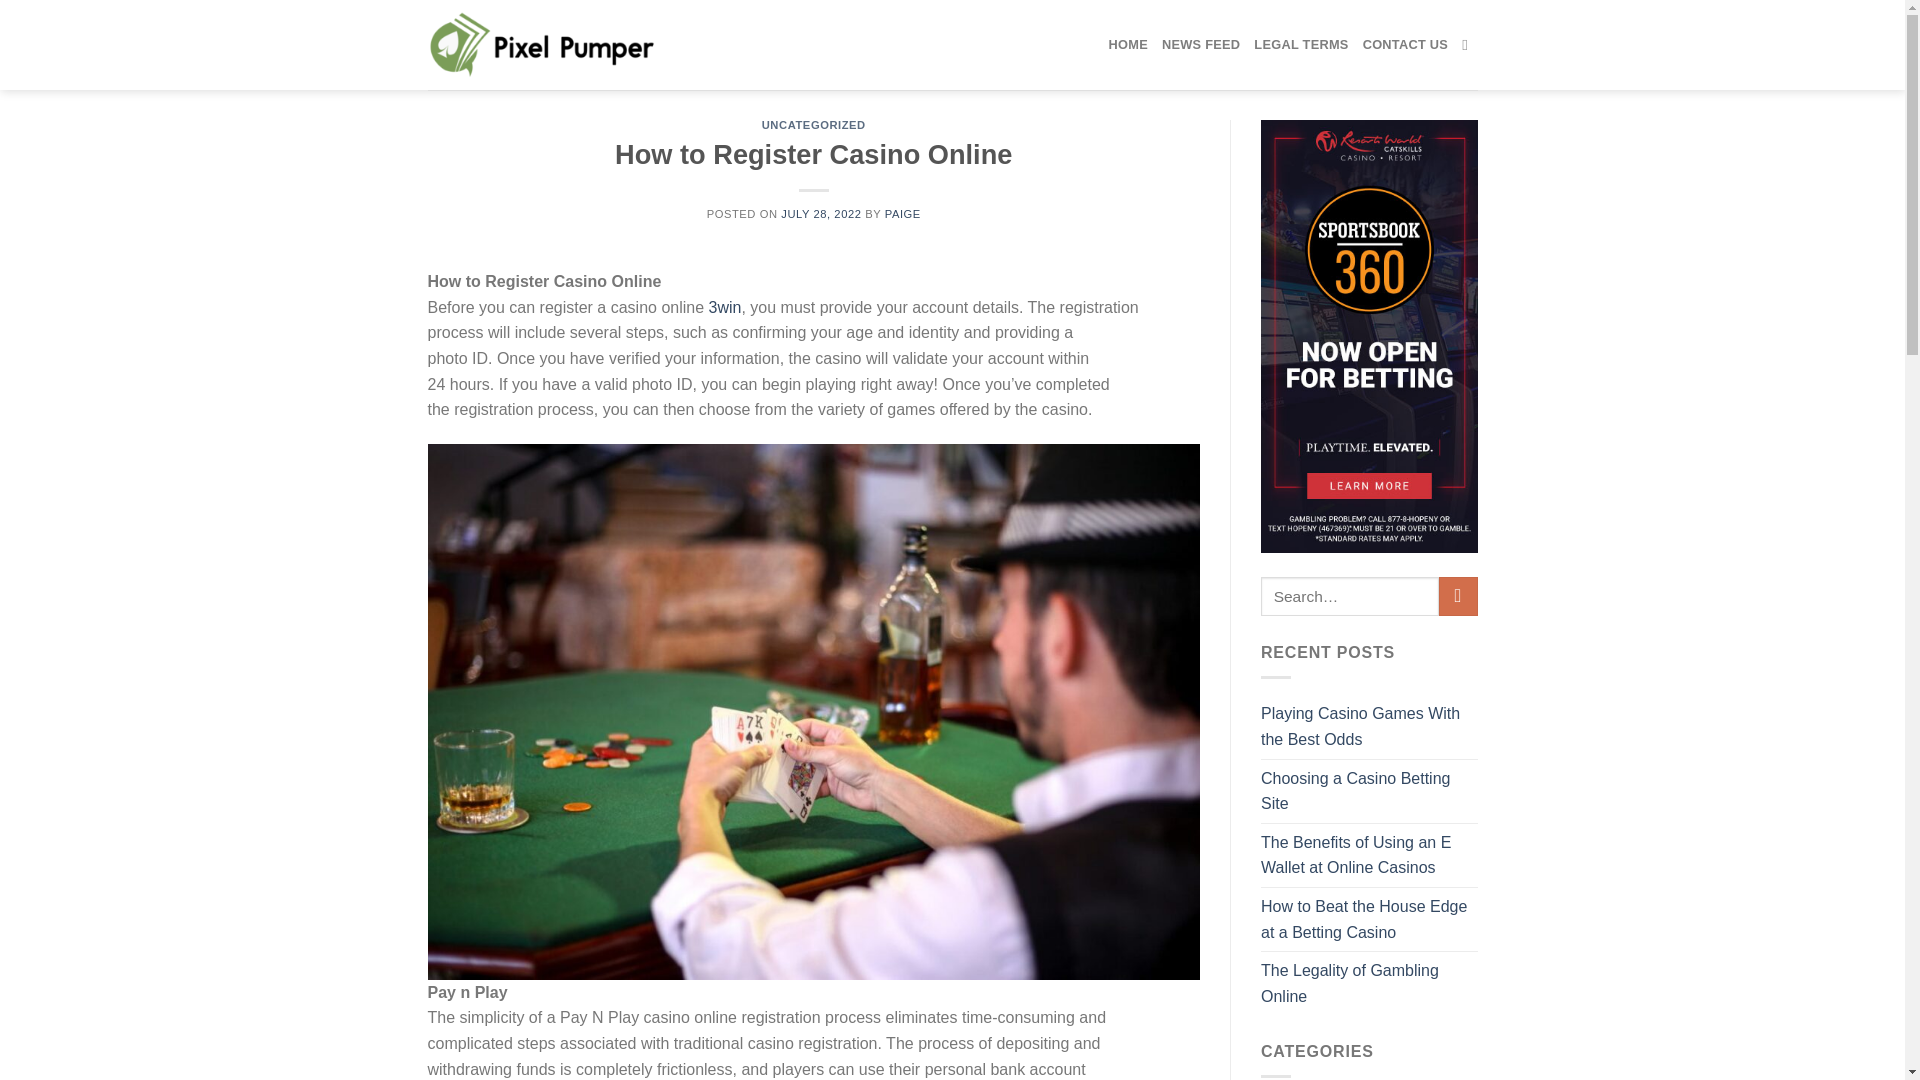 The height and width of the screenshot is (1080, 1920). What do you see at coordinates (1370, 983) in the screenshot?
I see `The Legality of Gambling Online` at bounding box center [1370, 983].